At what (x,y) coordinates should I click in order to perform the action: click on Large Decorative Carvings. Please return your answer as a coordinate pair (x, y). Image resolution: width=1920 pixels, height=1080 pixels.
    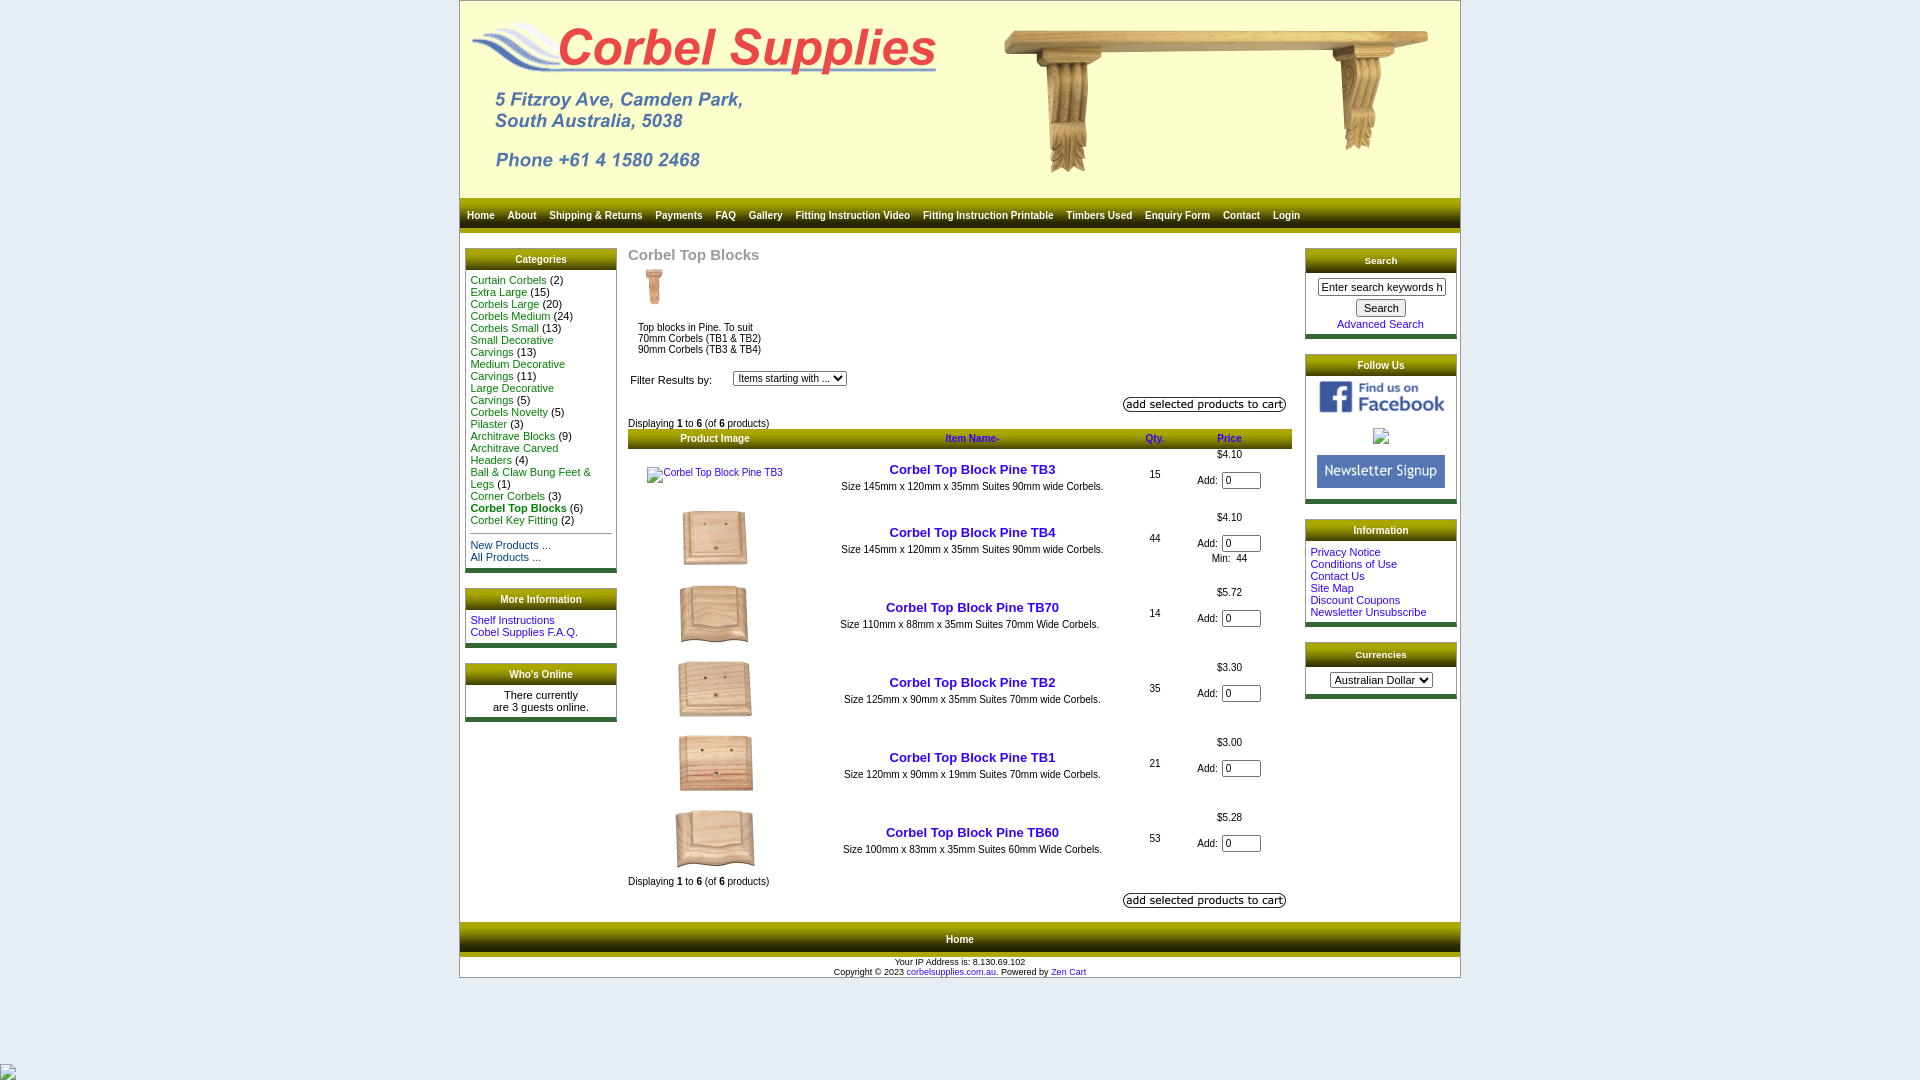
    Looking at the image, I should click on (512, 394).